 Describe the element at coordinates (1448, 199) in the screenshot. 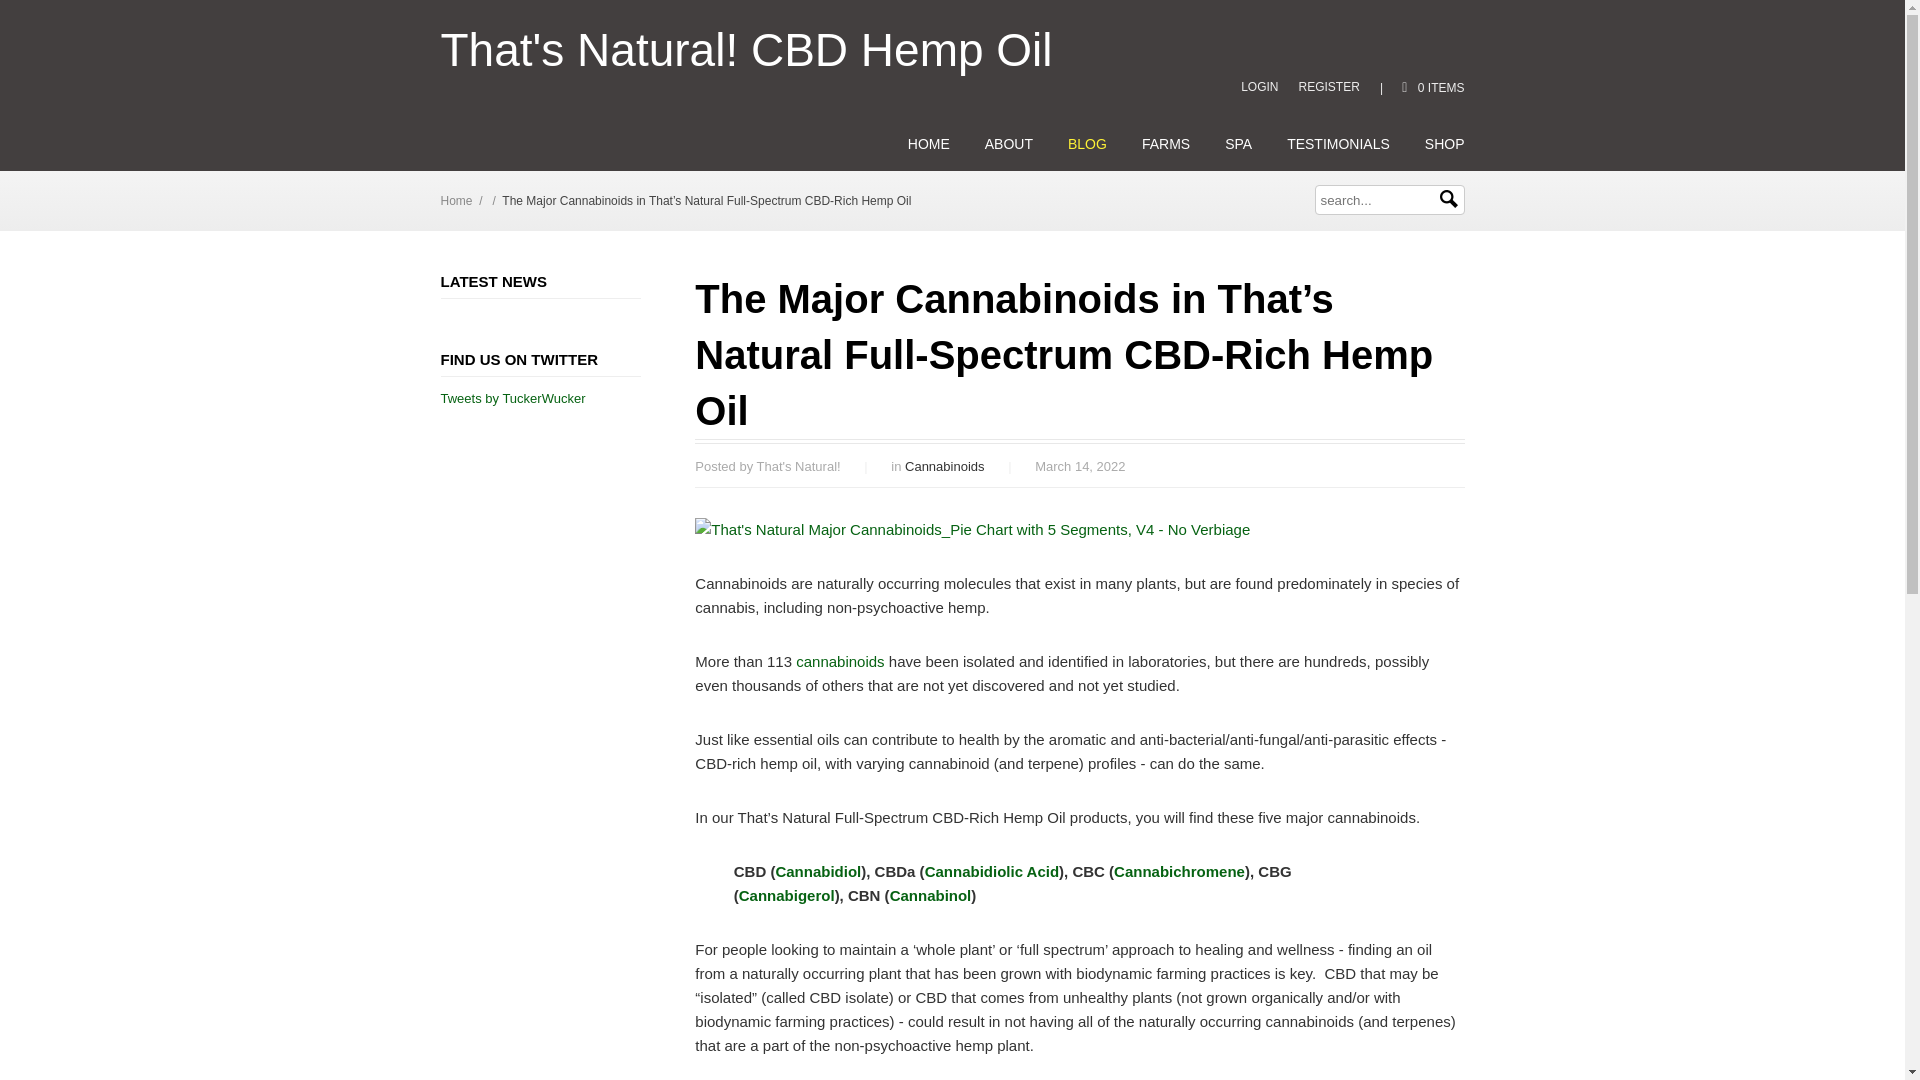

I see `Search` at that location.